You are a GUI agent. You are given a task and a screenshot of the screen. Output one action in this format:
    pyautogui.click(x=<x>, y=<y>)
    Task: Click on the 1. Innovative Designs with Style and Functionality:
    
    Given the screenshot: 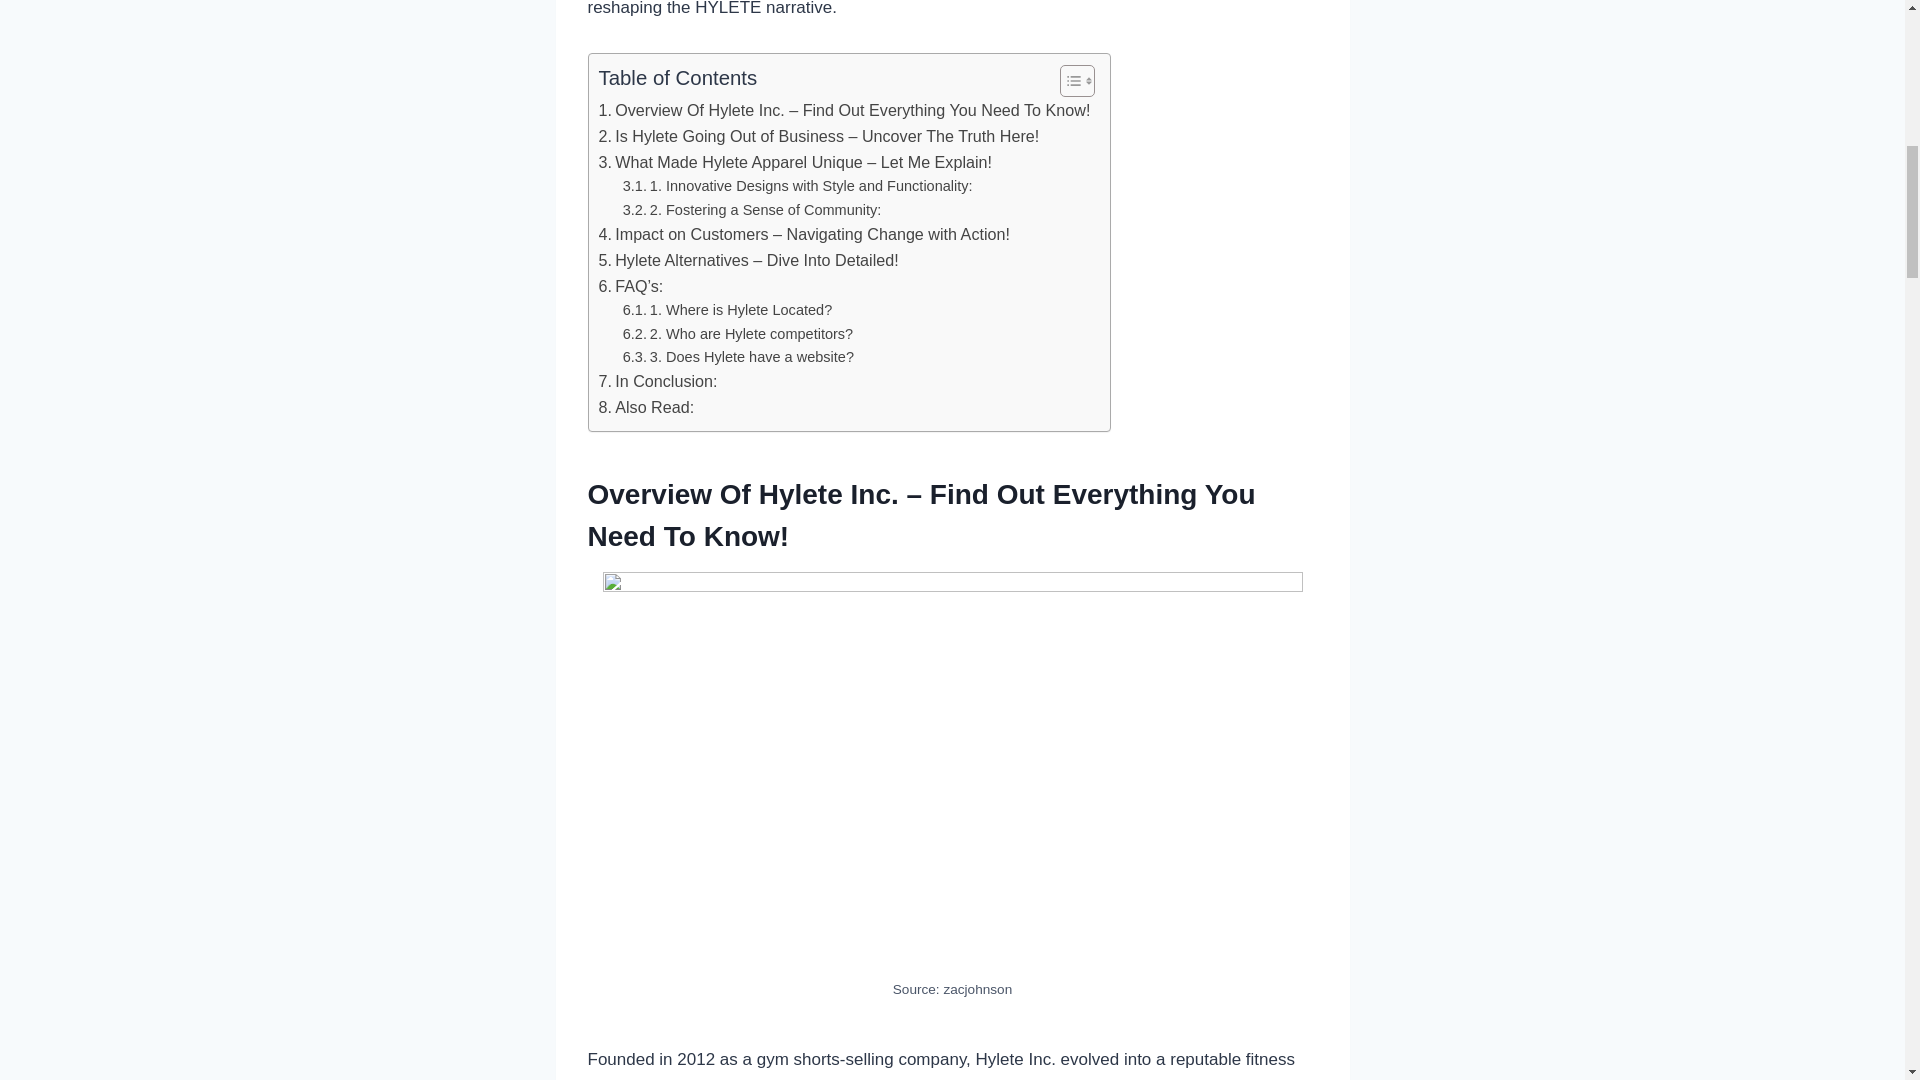 What is the action you would take?
    pyautogui.click(x=798, y=186)
    